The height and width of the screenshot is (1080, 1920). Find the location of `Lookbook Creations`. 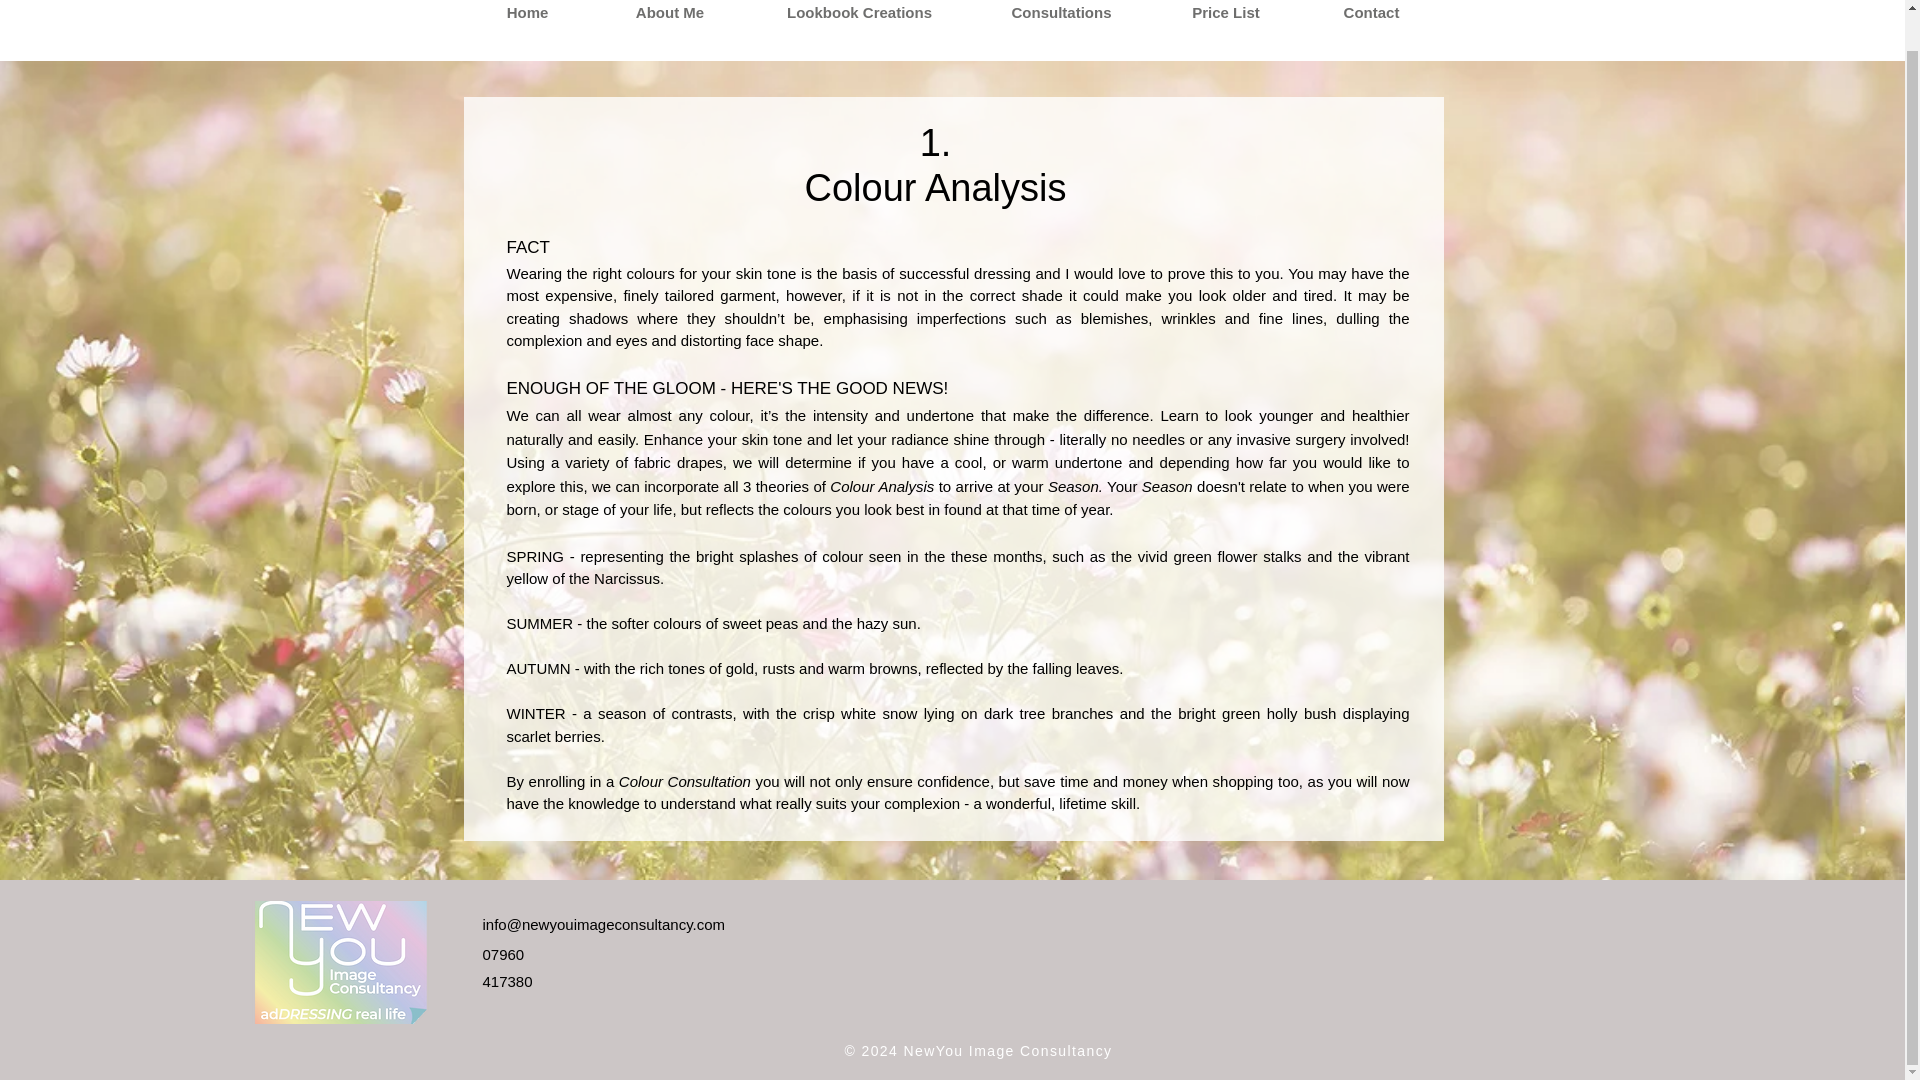

Lookbook Creations is located at coordinates (860, 18).